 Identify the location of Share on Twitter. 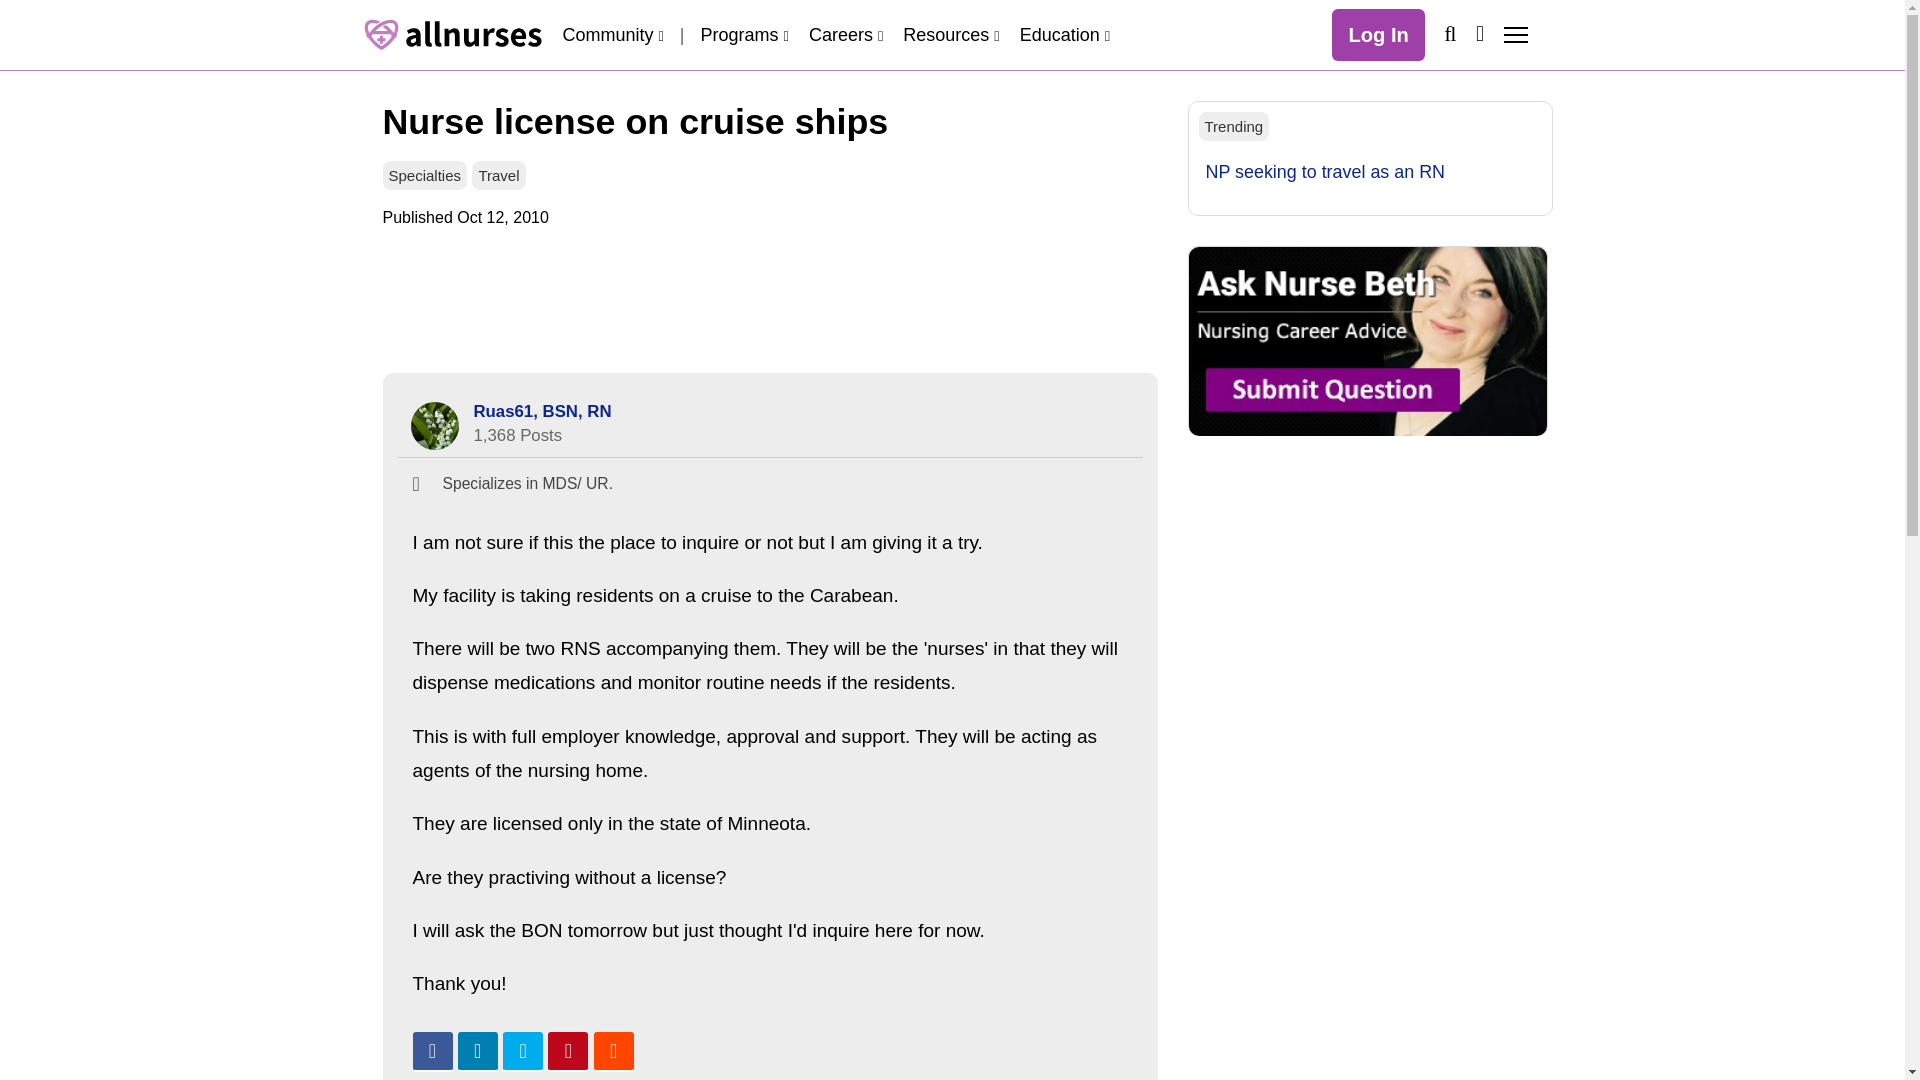
(523, 1052).